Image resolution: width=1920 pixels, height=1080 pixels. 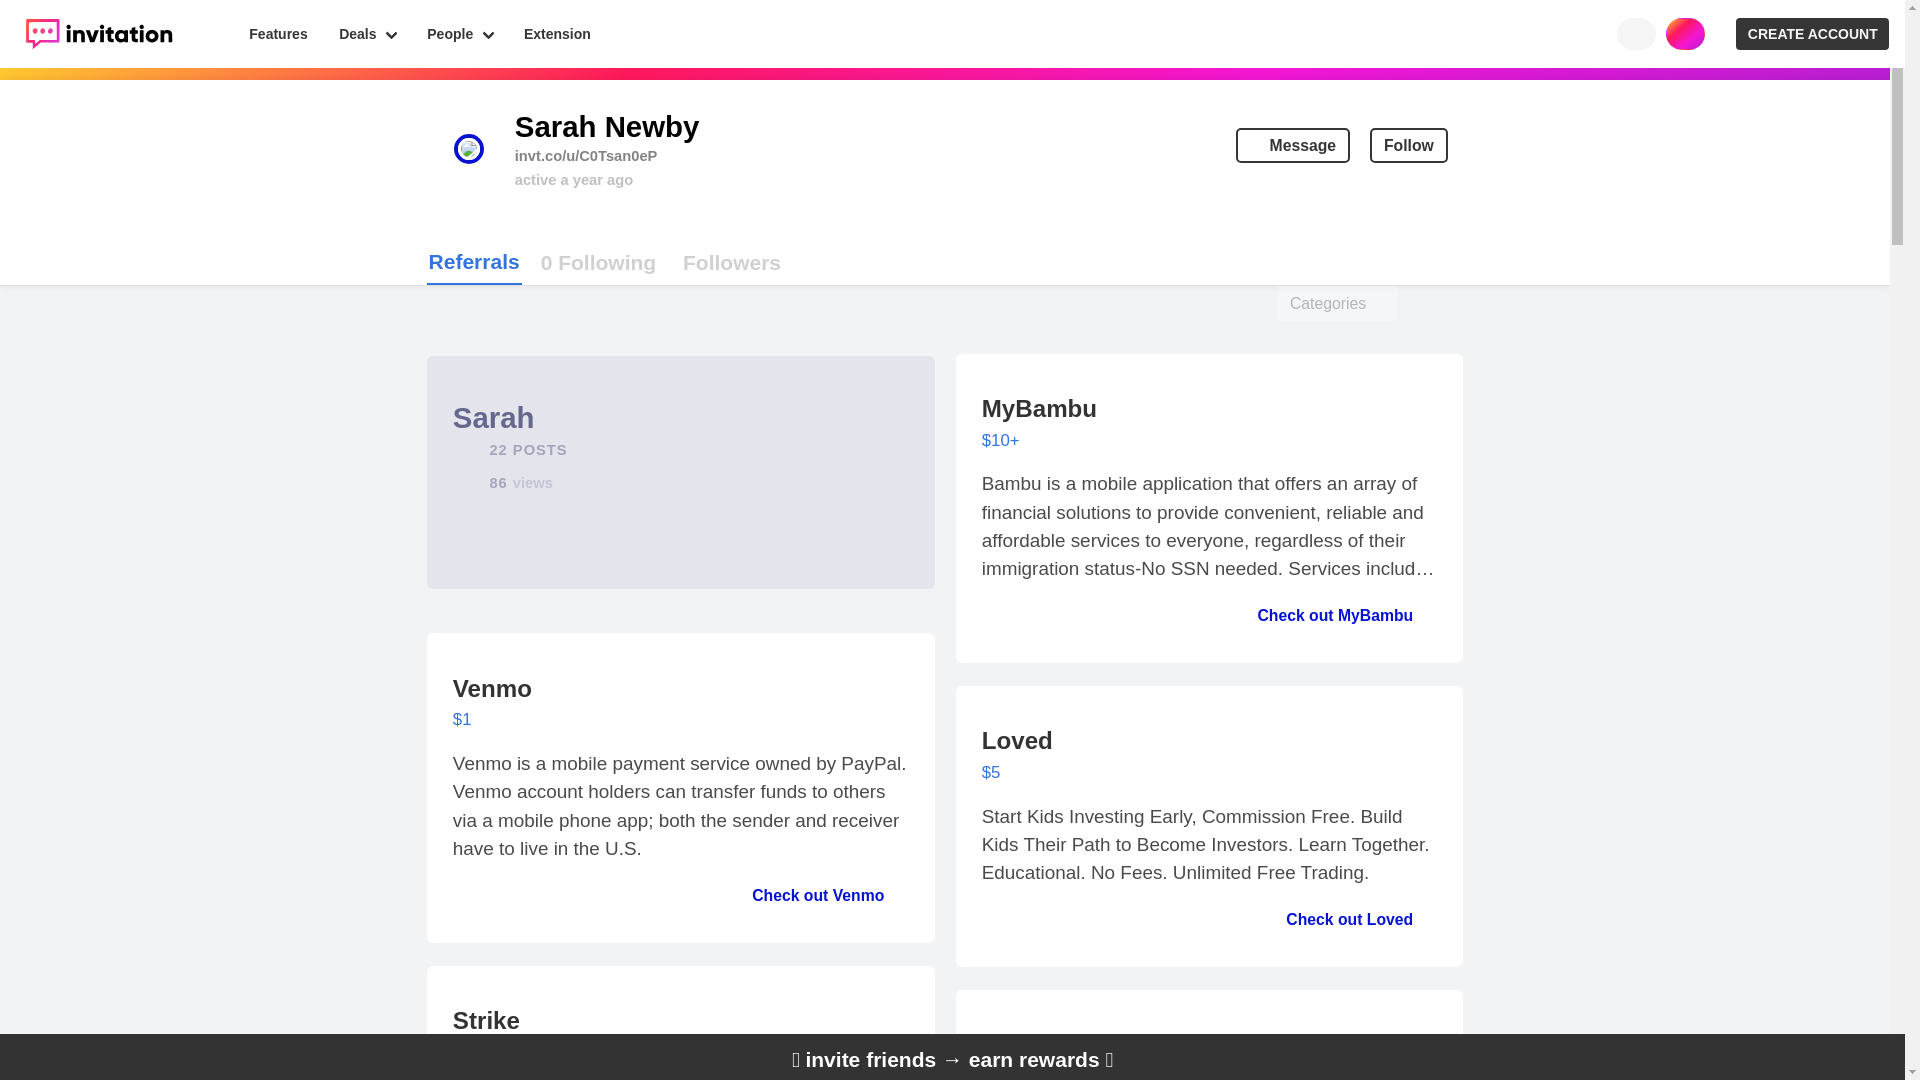 What do you see at coordinates (279, 34) in the screenshot?
I see `Features` at bounding box center [279, 34].